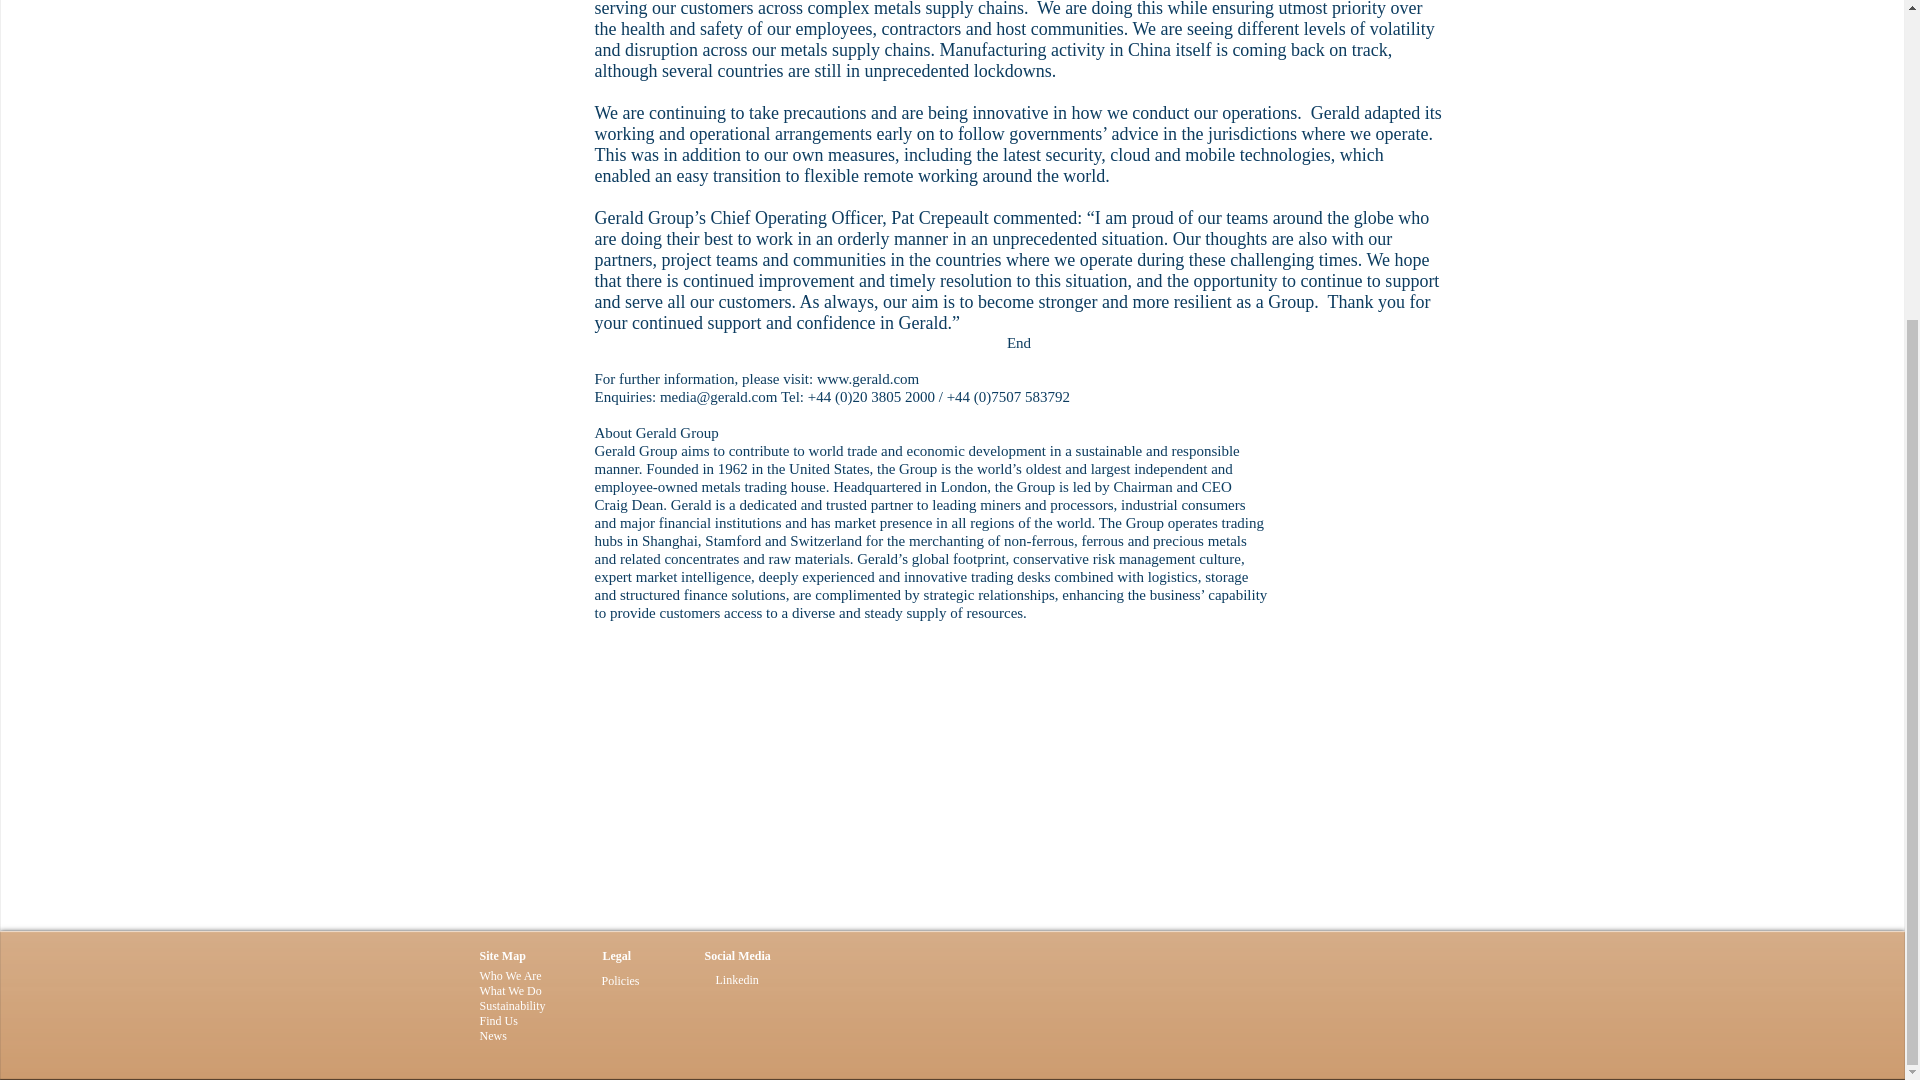 The width and height of the screenshot is (1920, 1080). Describe the element at coordinates (512, 1006) in the screenshot. I see `Sustainability` at that location.